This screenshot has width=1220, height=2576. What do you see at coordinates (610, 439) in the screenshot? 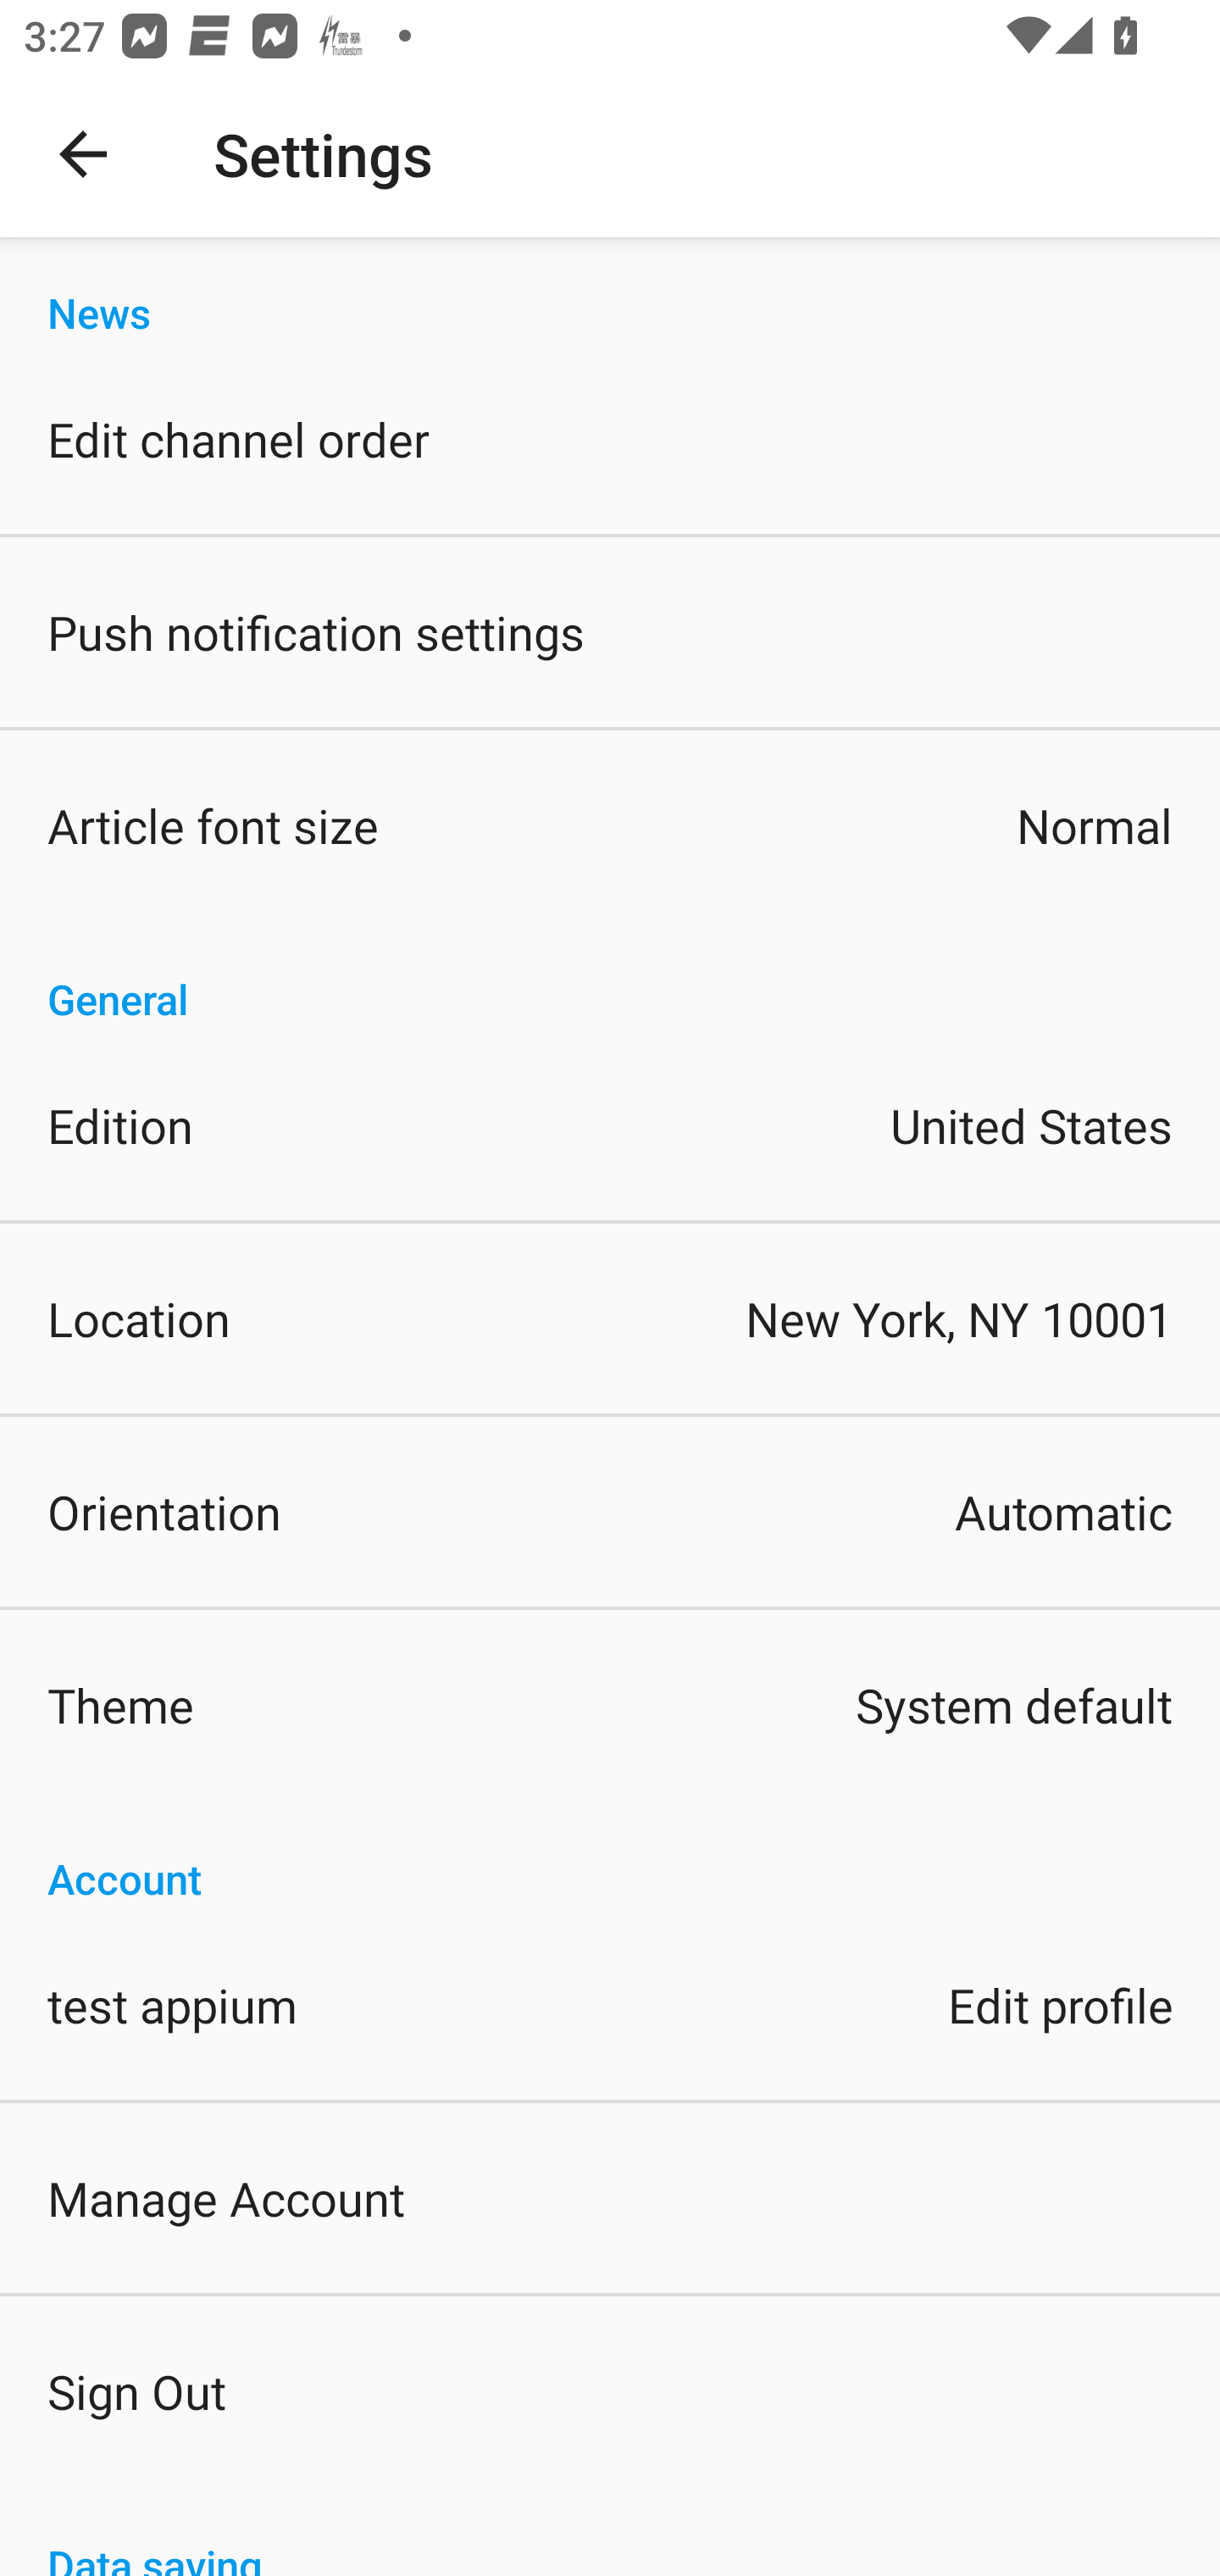
I see `Edit channel order` at bounding box center [610, 439].